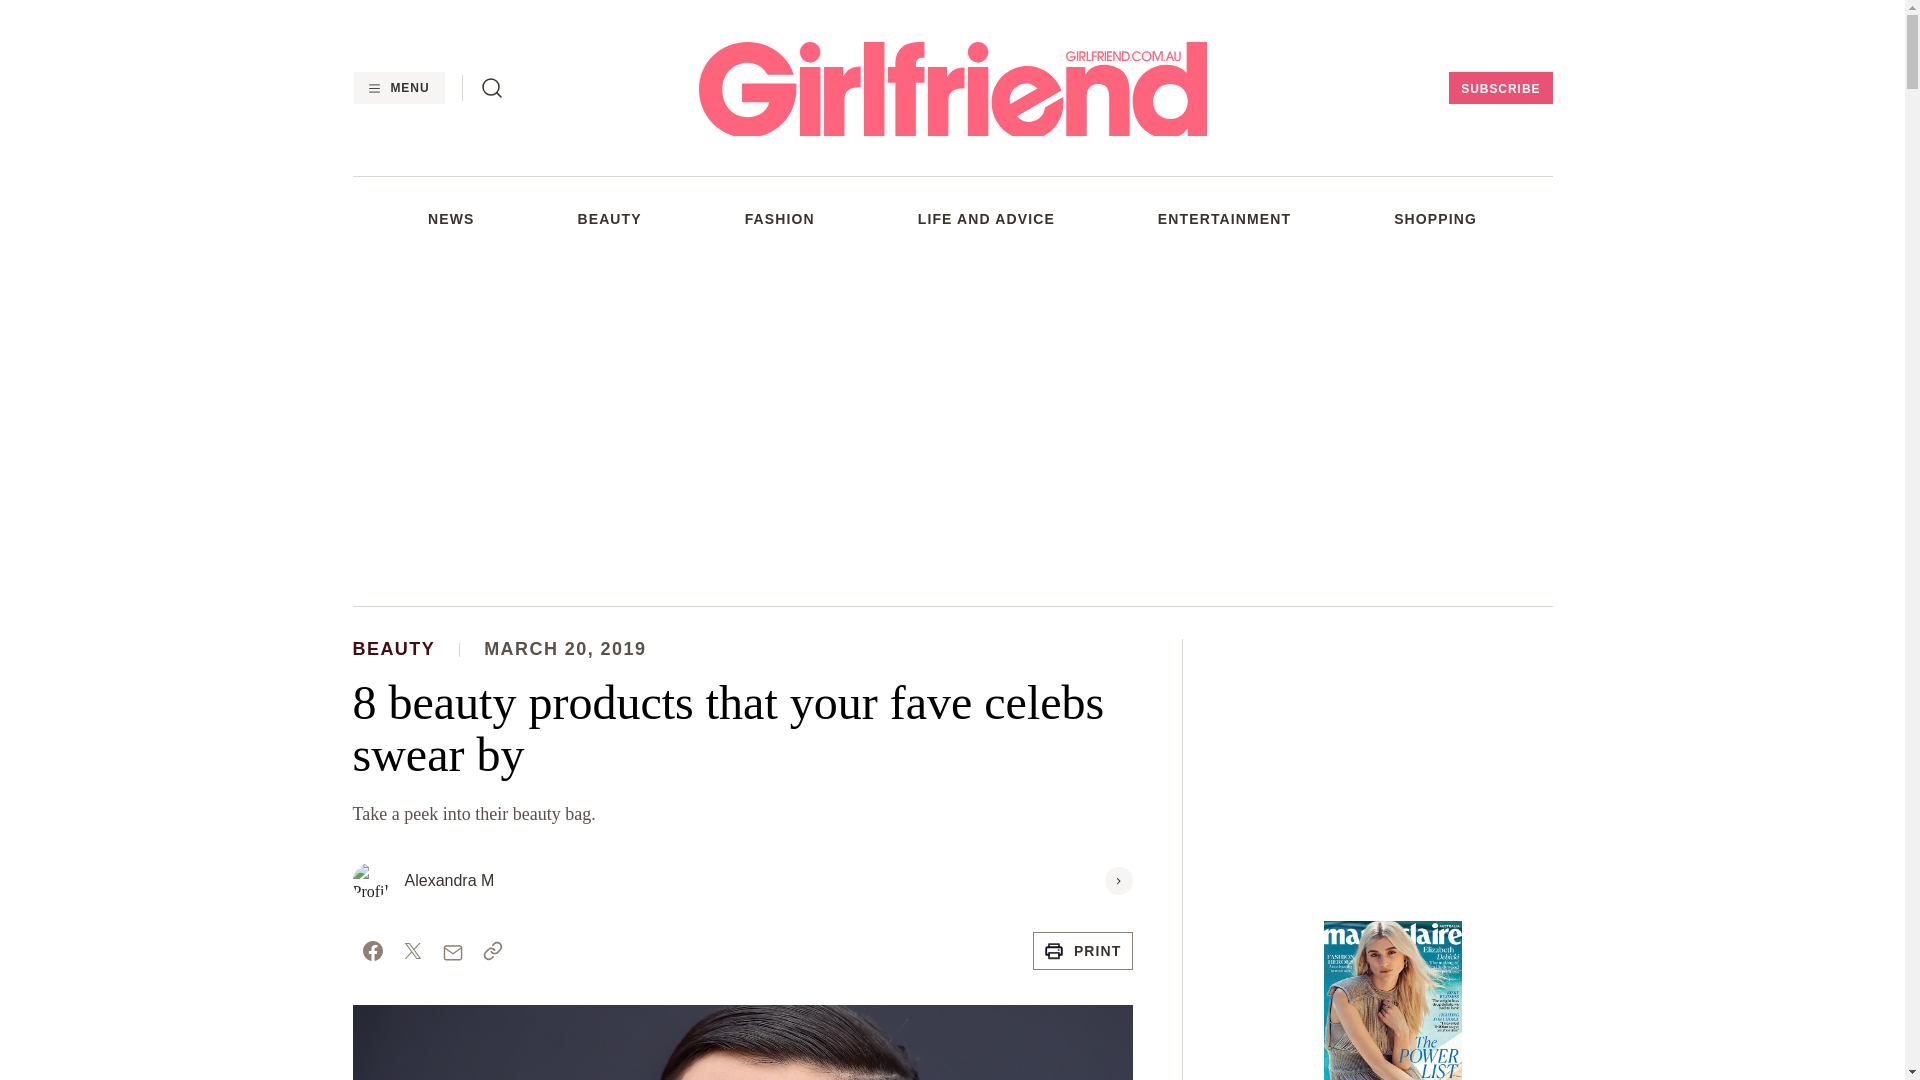  Describe the element at coordinates (1224, 218) in the screenshot. I see `ENTERTAINMENT` at that location.